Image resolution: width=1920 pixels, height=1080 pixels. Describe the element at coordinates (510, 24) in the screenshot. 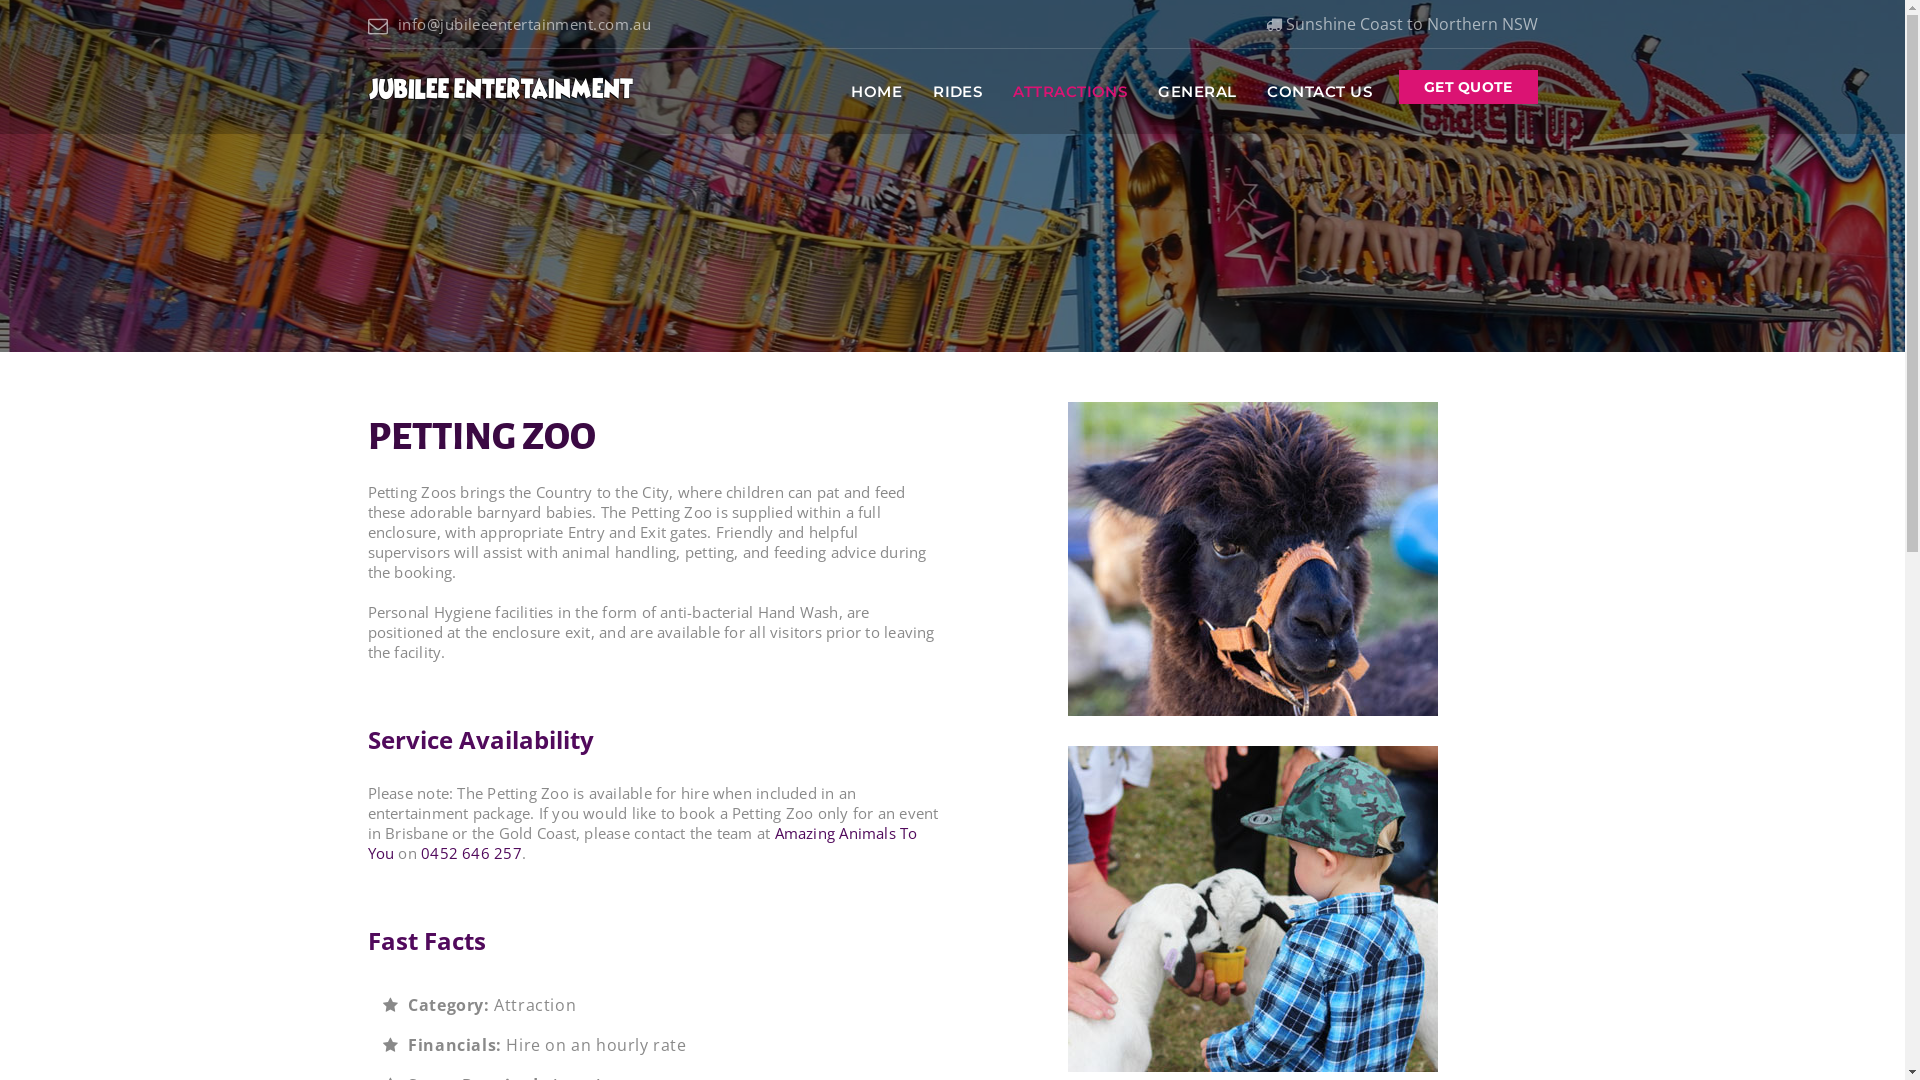

I see `info@jubileeentertainment.com.au` at that location.